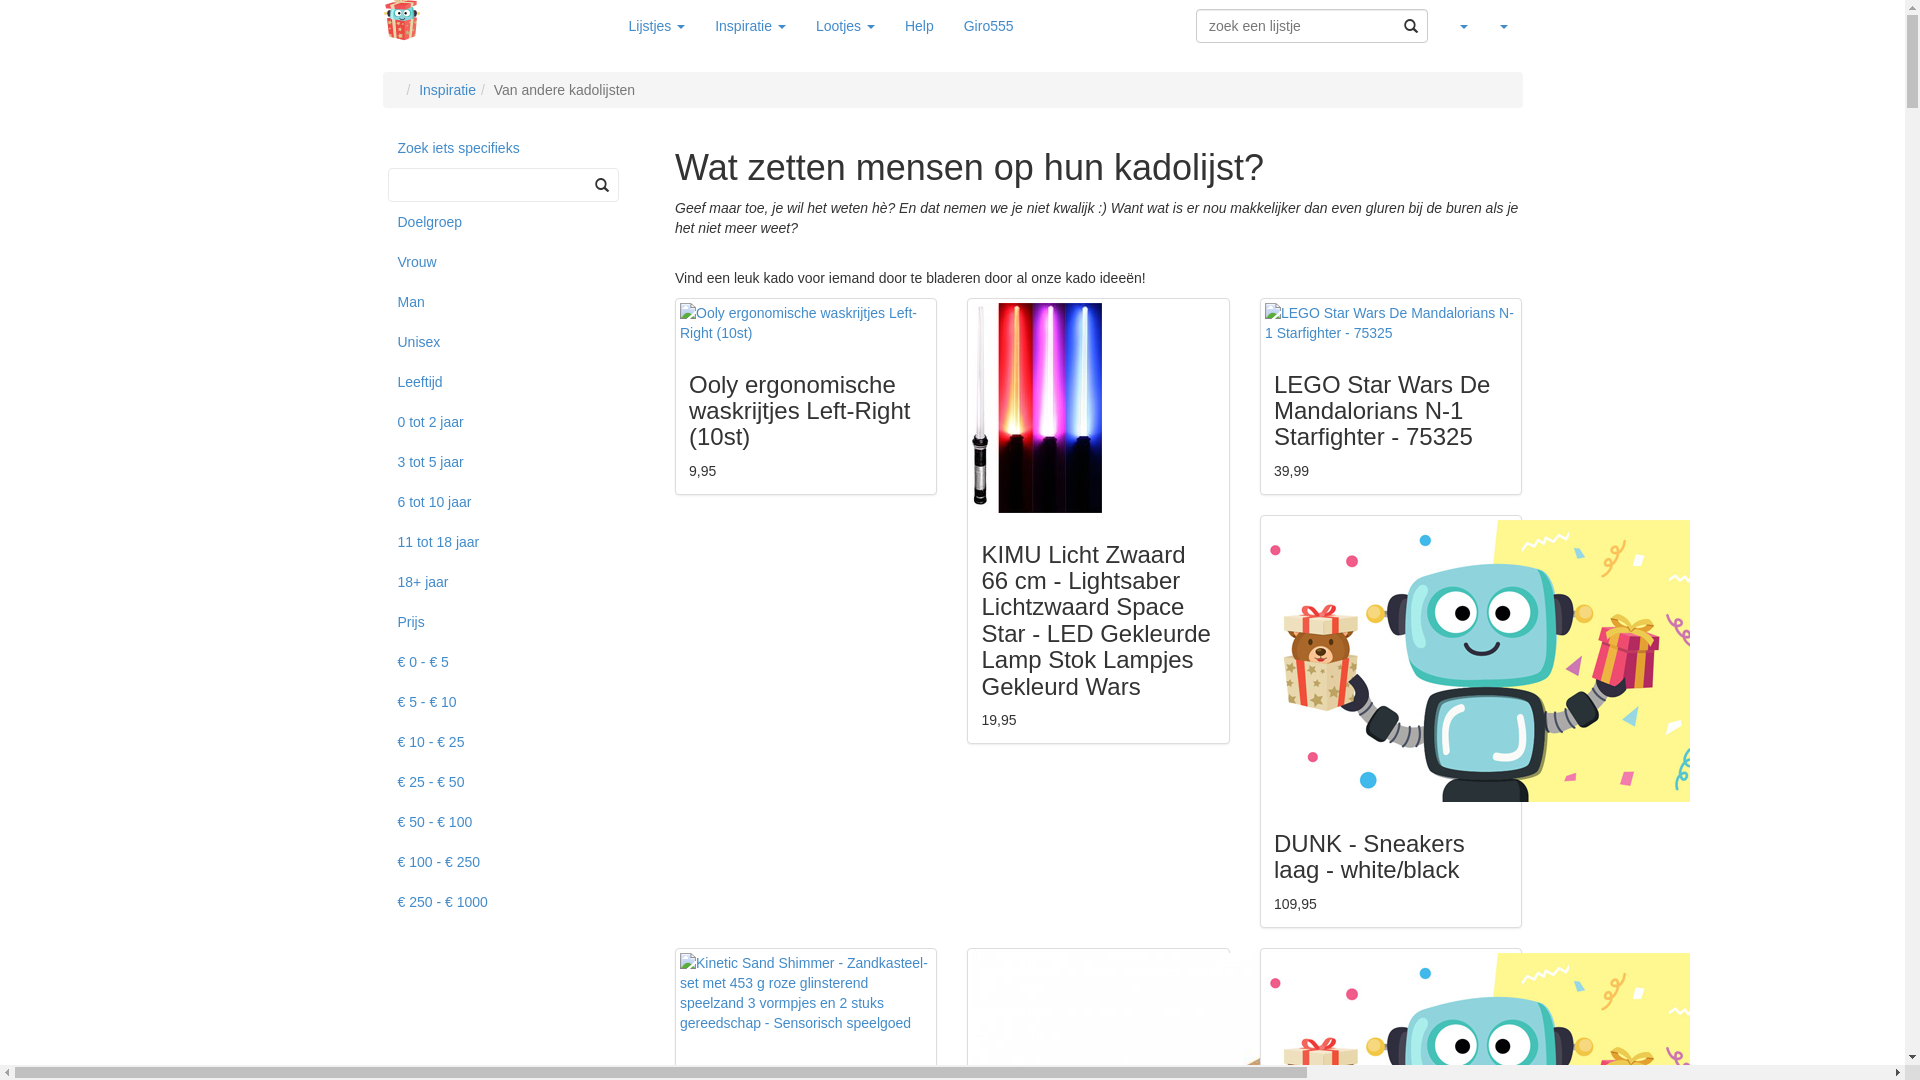 This screenshot has width=1920, height=1080. What do you see at coordinates (514, 262) in the screenshot?
I see `Vrouw` at bounding box center [514, 262].